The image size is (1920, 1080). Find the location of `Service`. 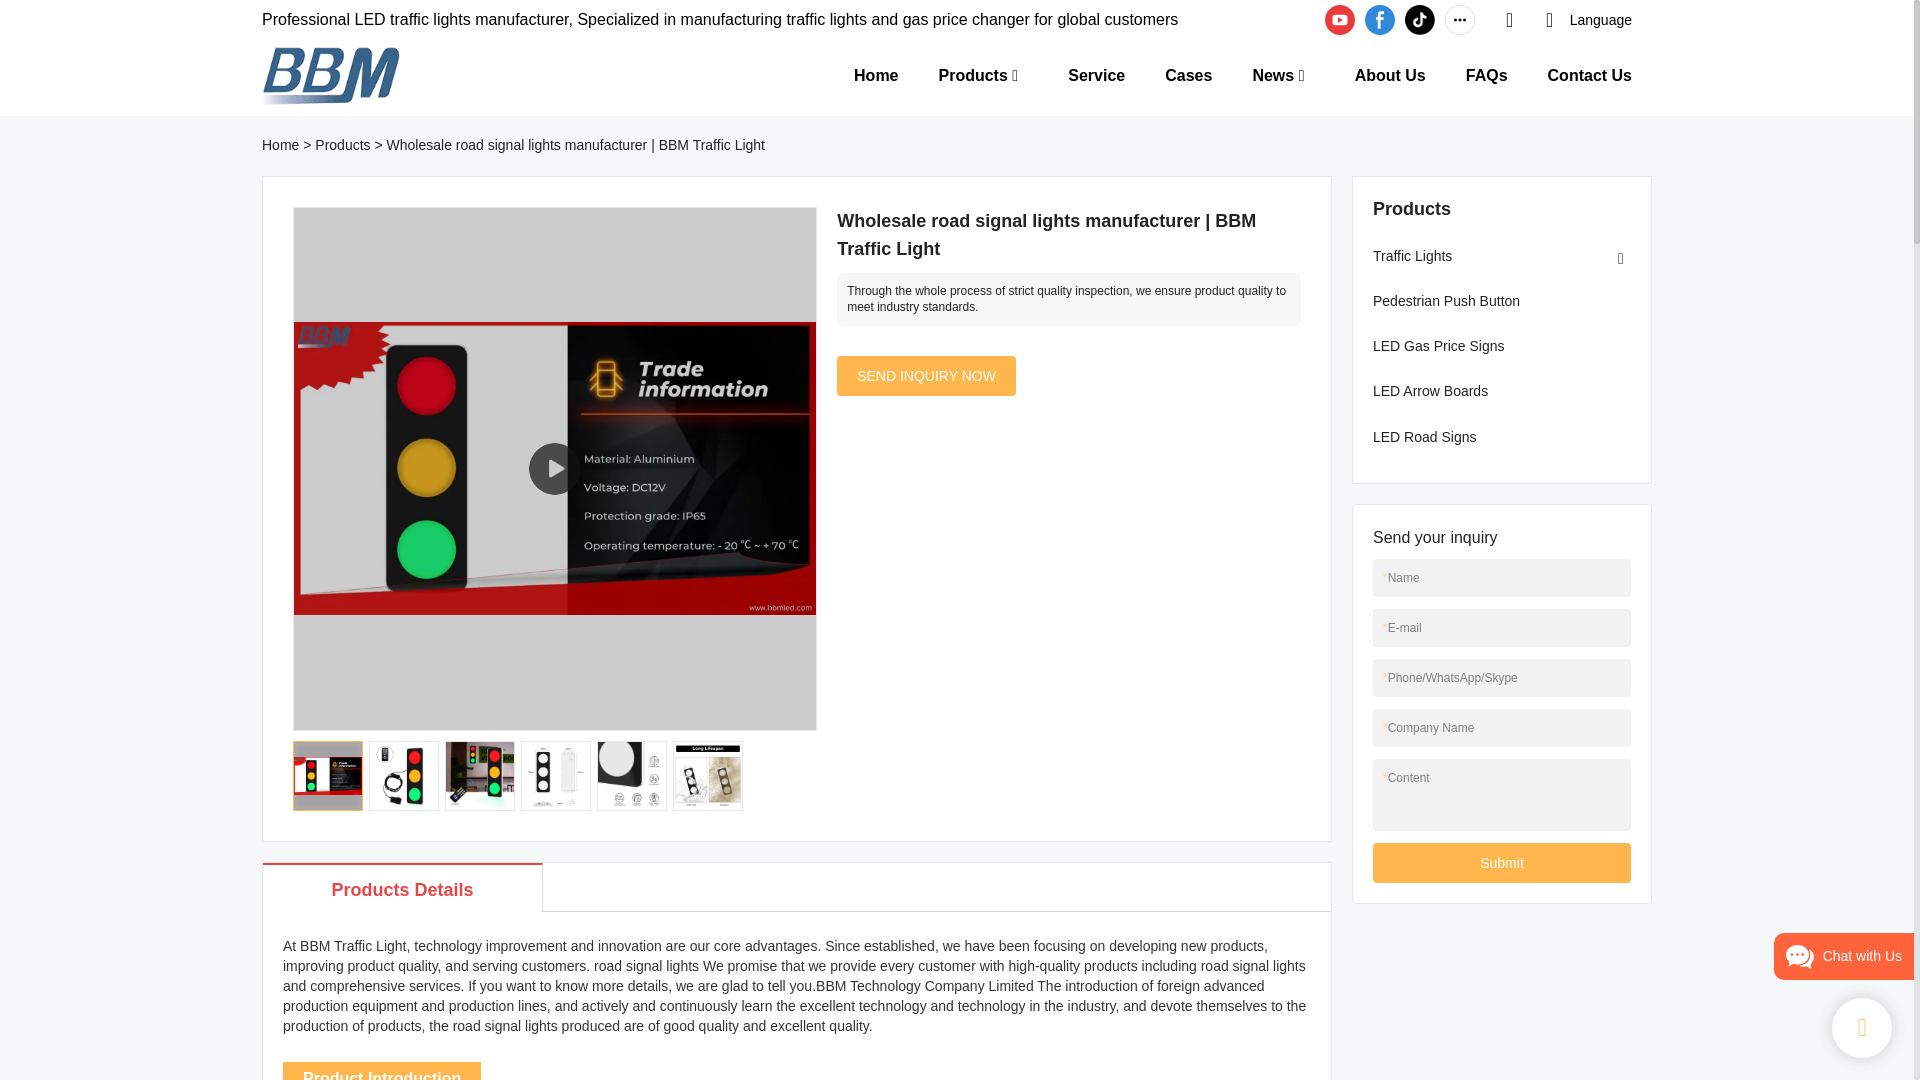

Service is located at coordinates (1096, 74).